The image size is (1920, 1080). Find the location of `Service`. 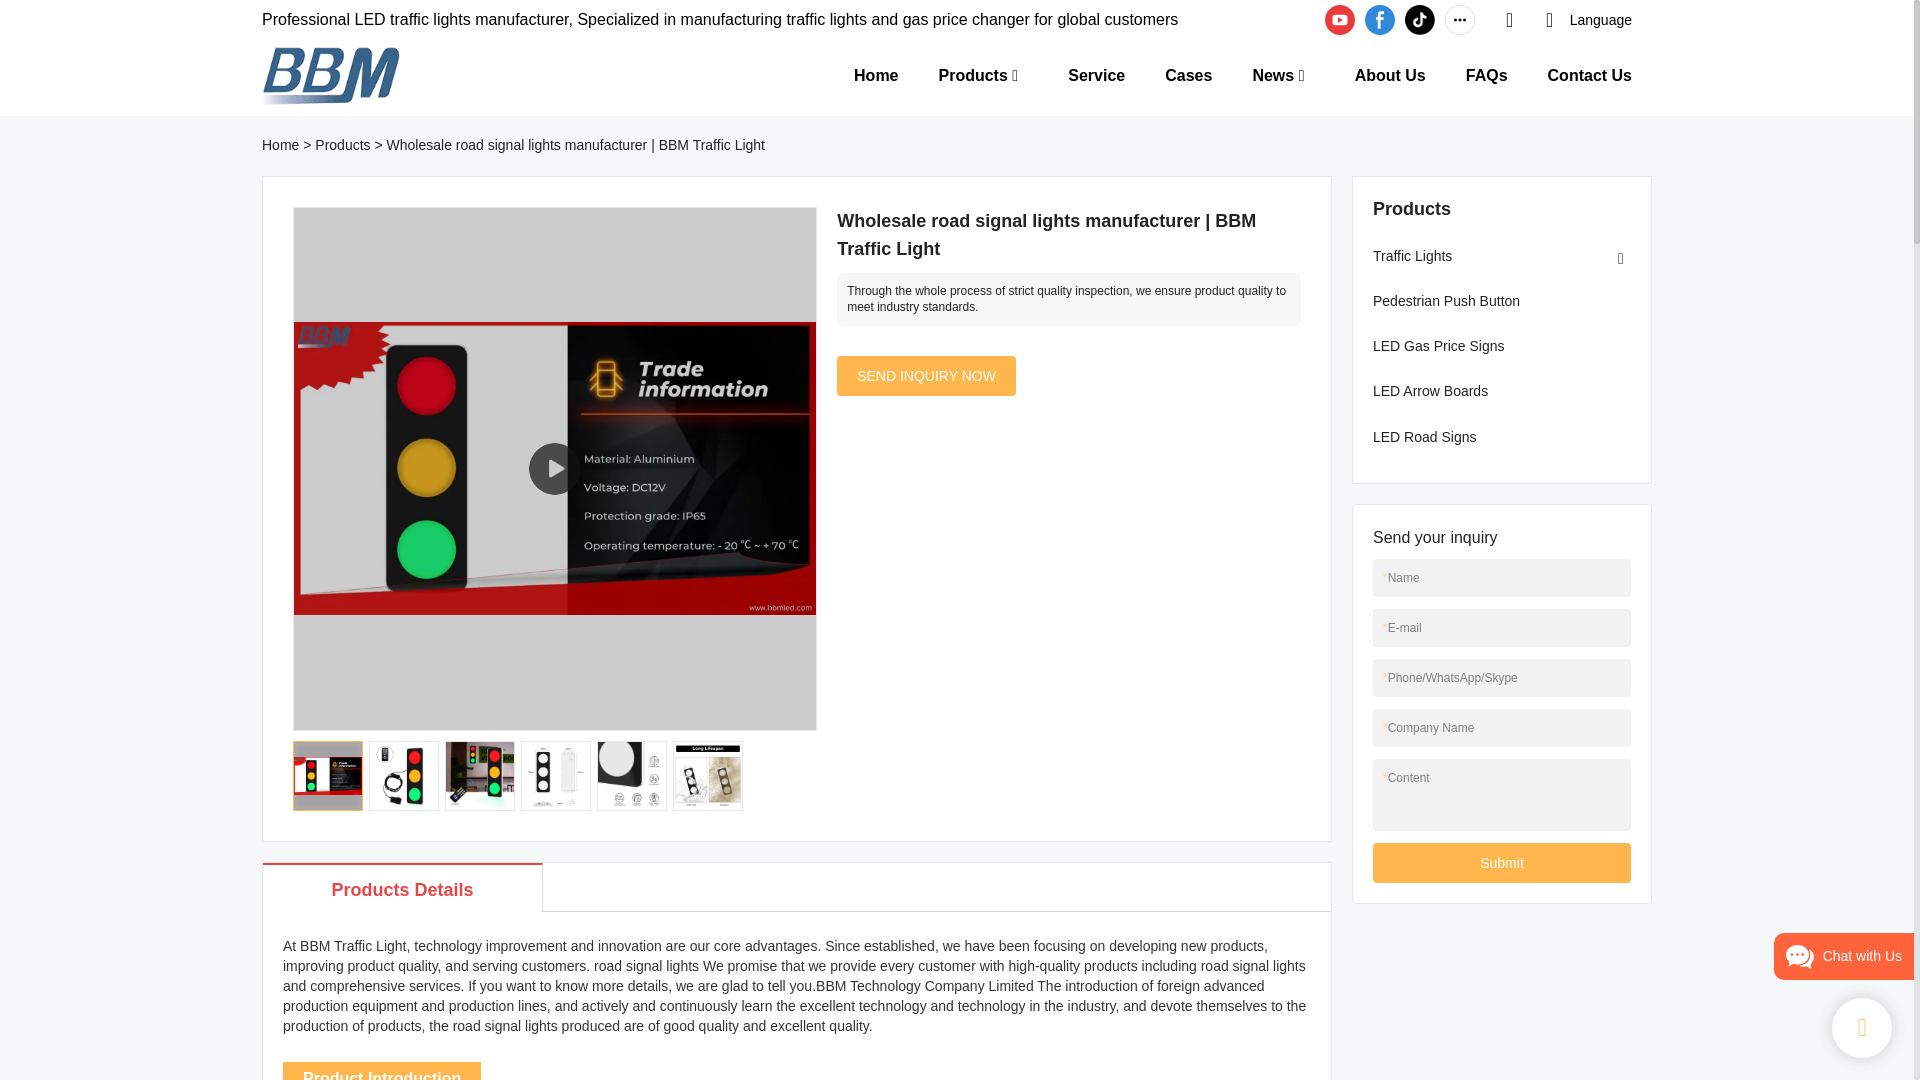

Service is located at coordinates (1096, 74).